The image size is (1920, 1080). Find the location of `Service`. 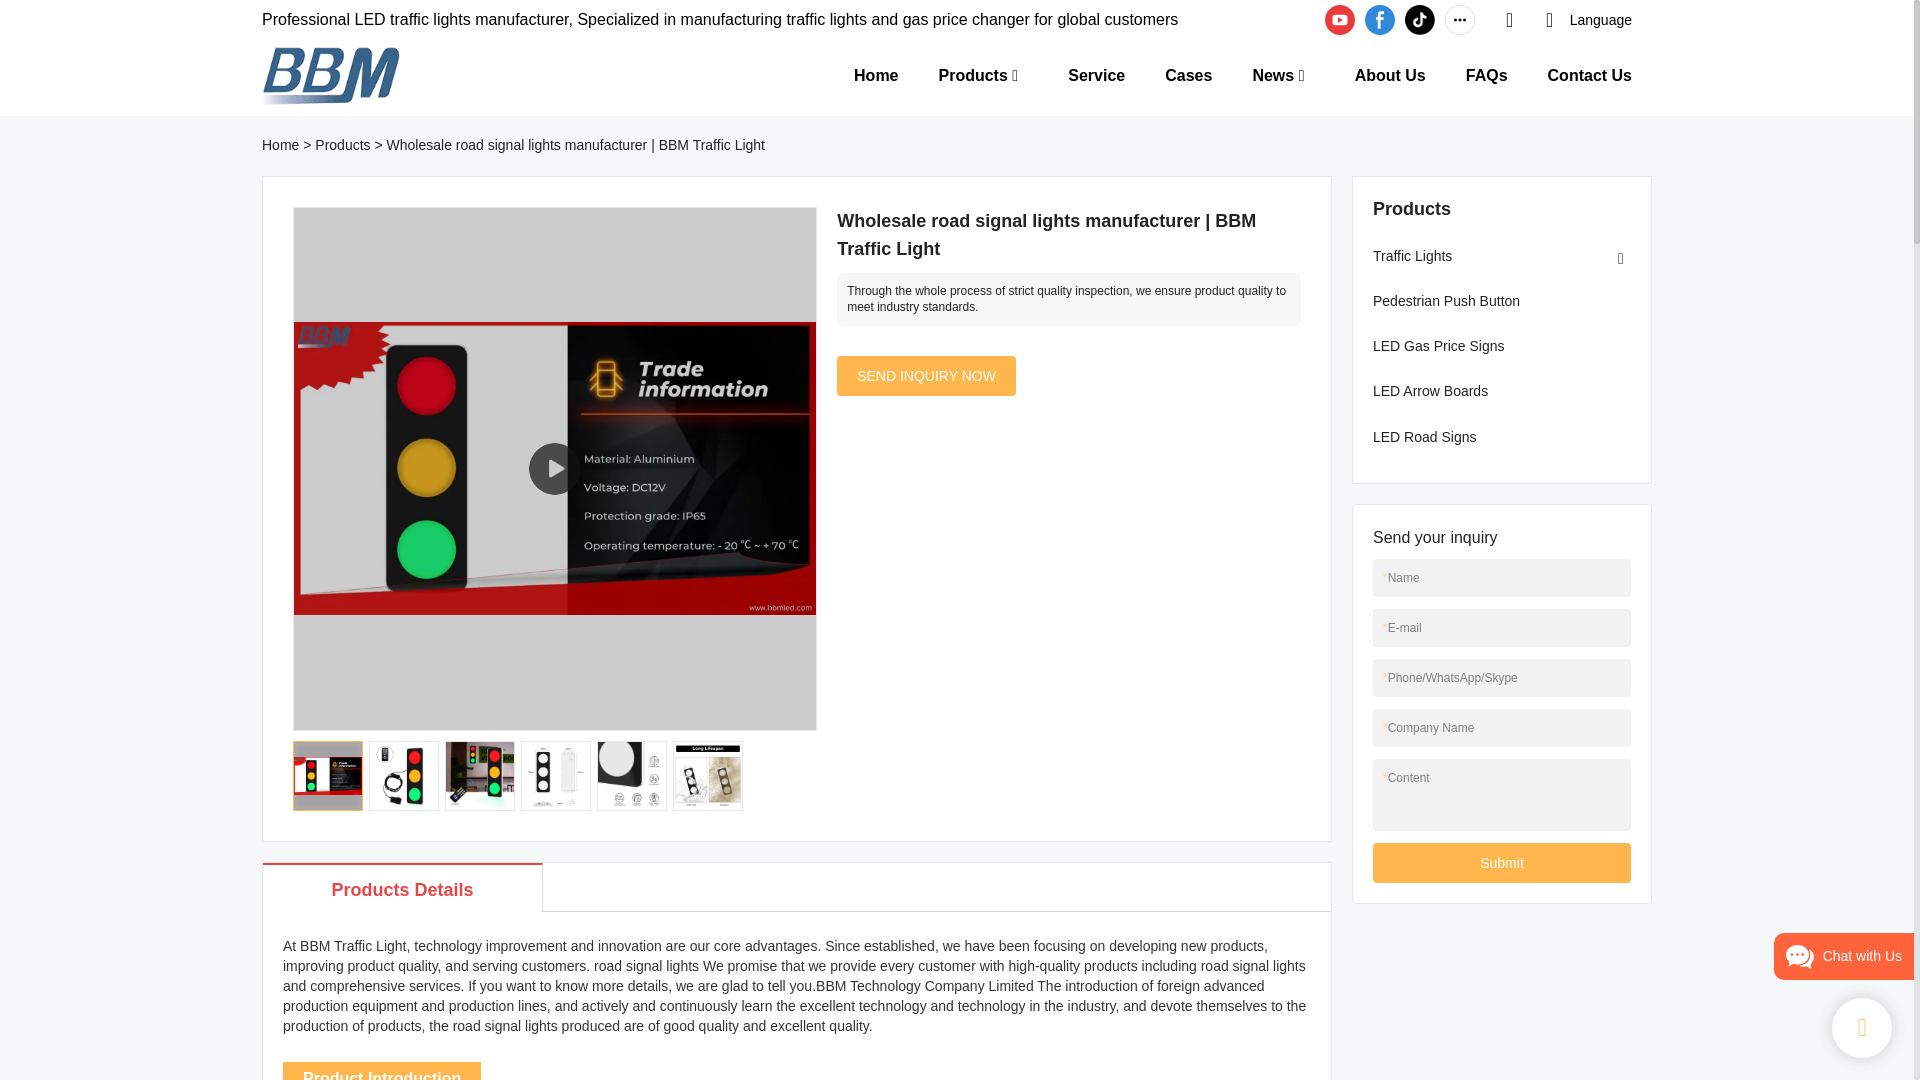

Service is located at coordinates (1096, 74).